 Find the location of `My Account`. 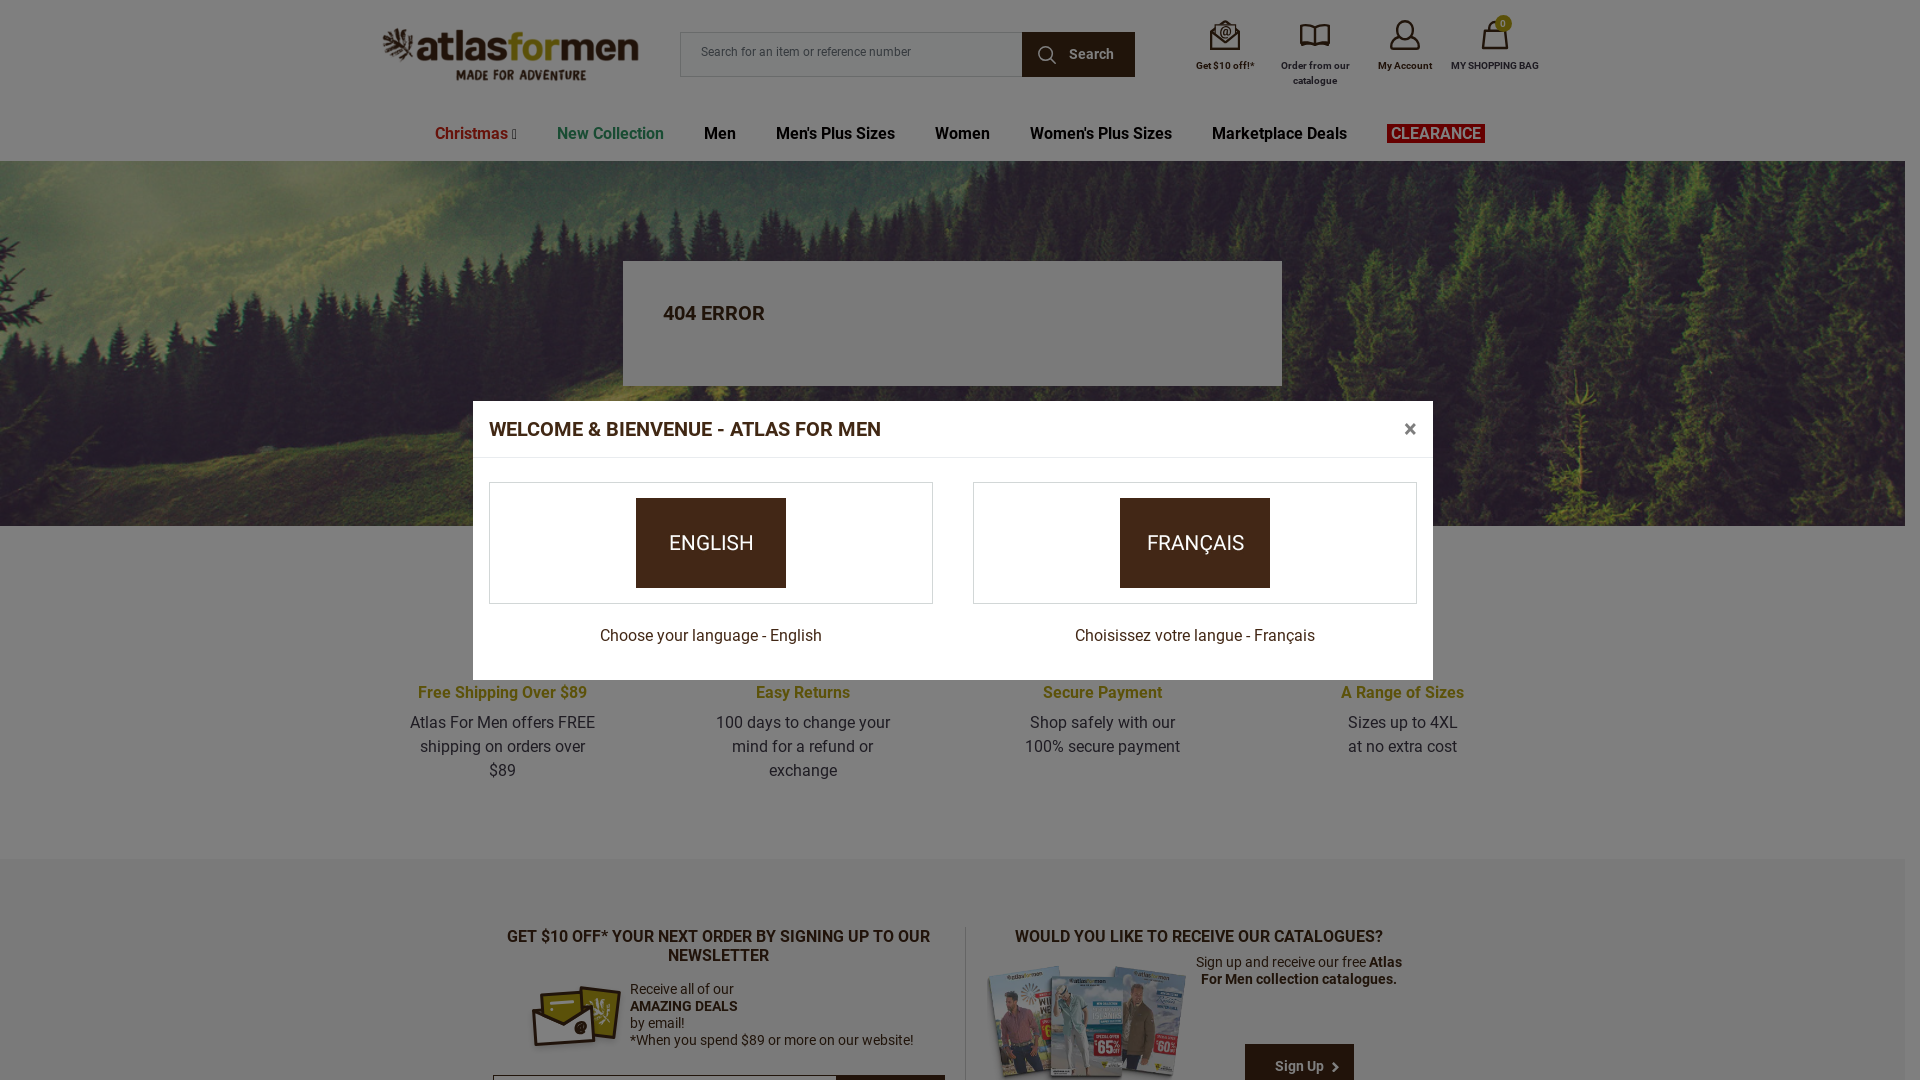

My Account is located at coordinates (1405, 46).